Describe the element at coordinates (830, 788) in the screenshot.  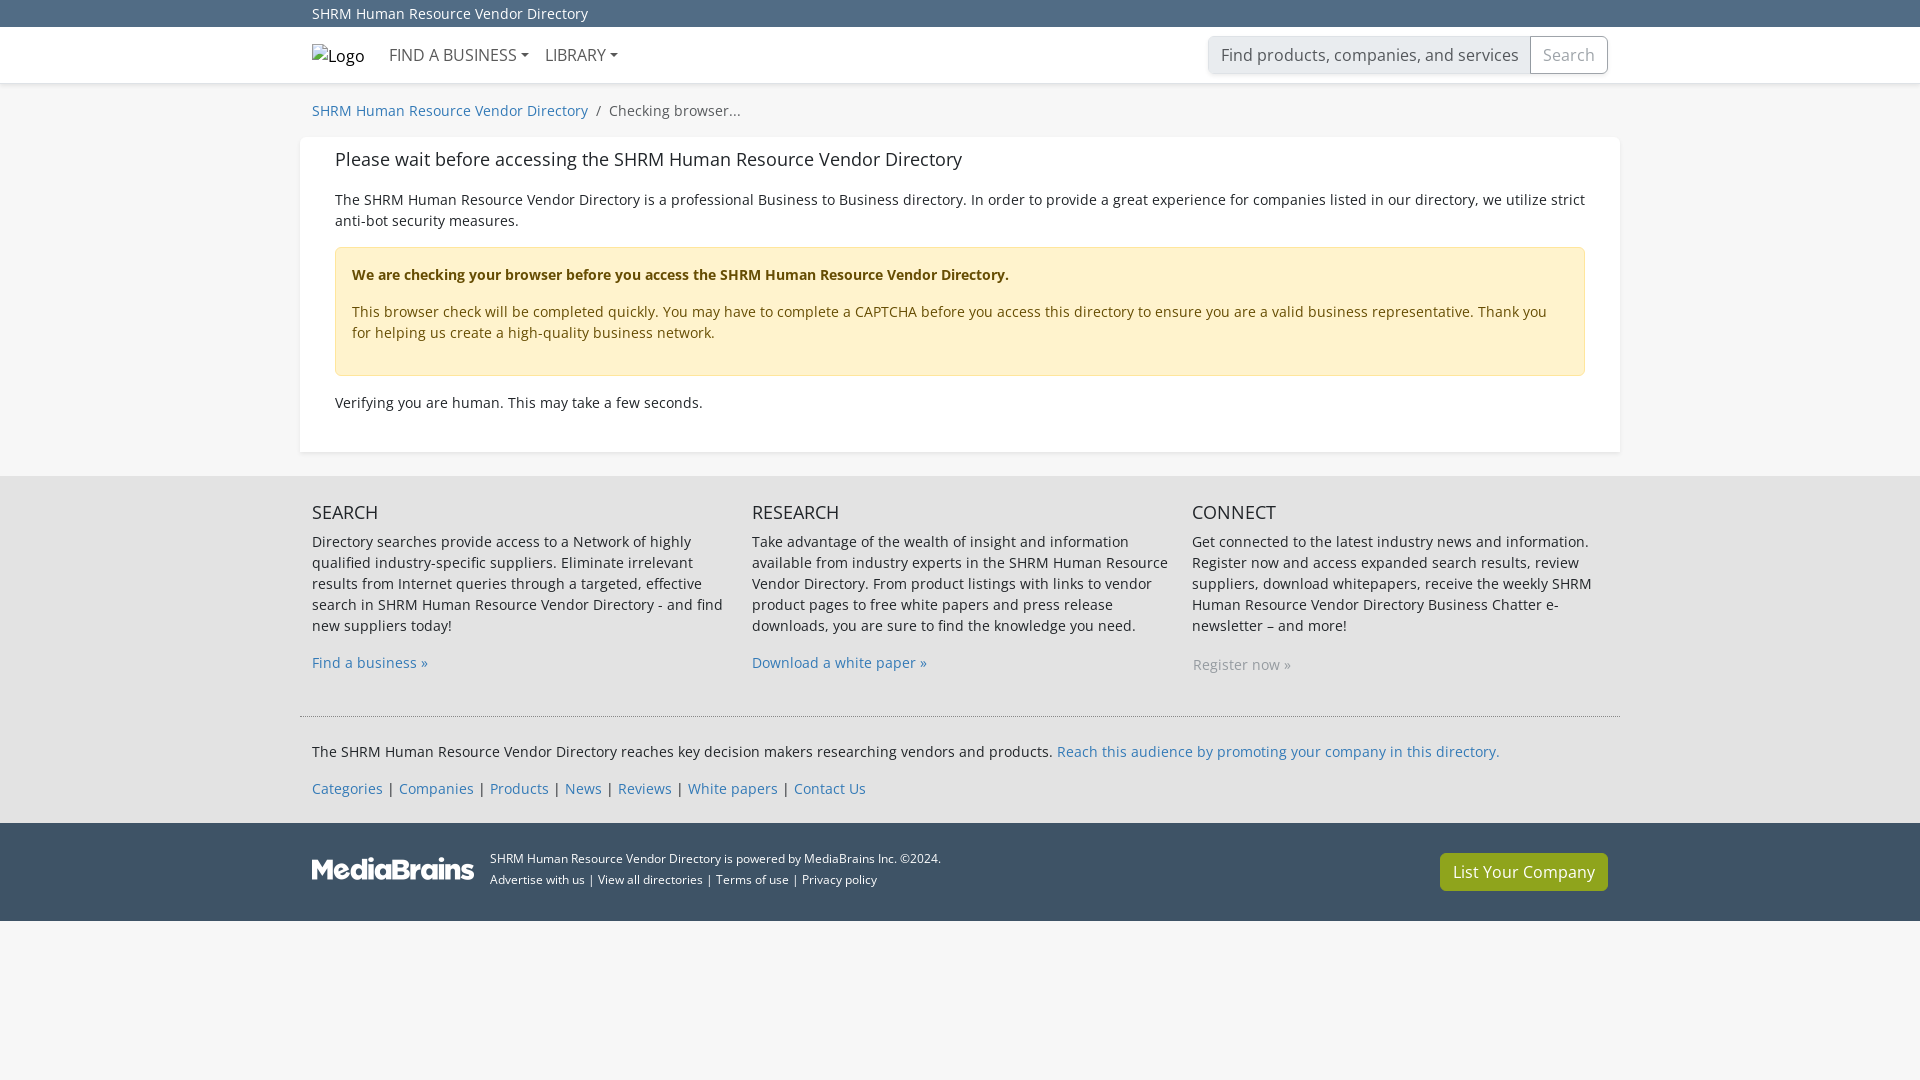
I see `Contact Us` at that location.